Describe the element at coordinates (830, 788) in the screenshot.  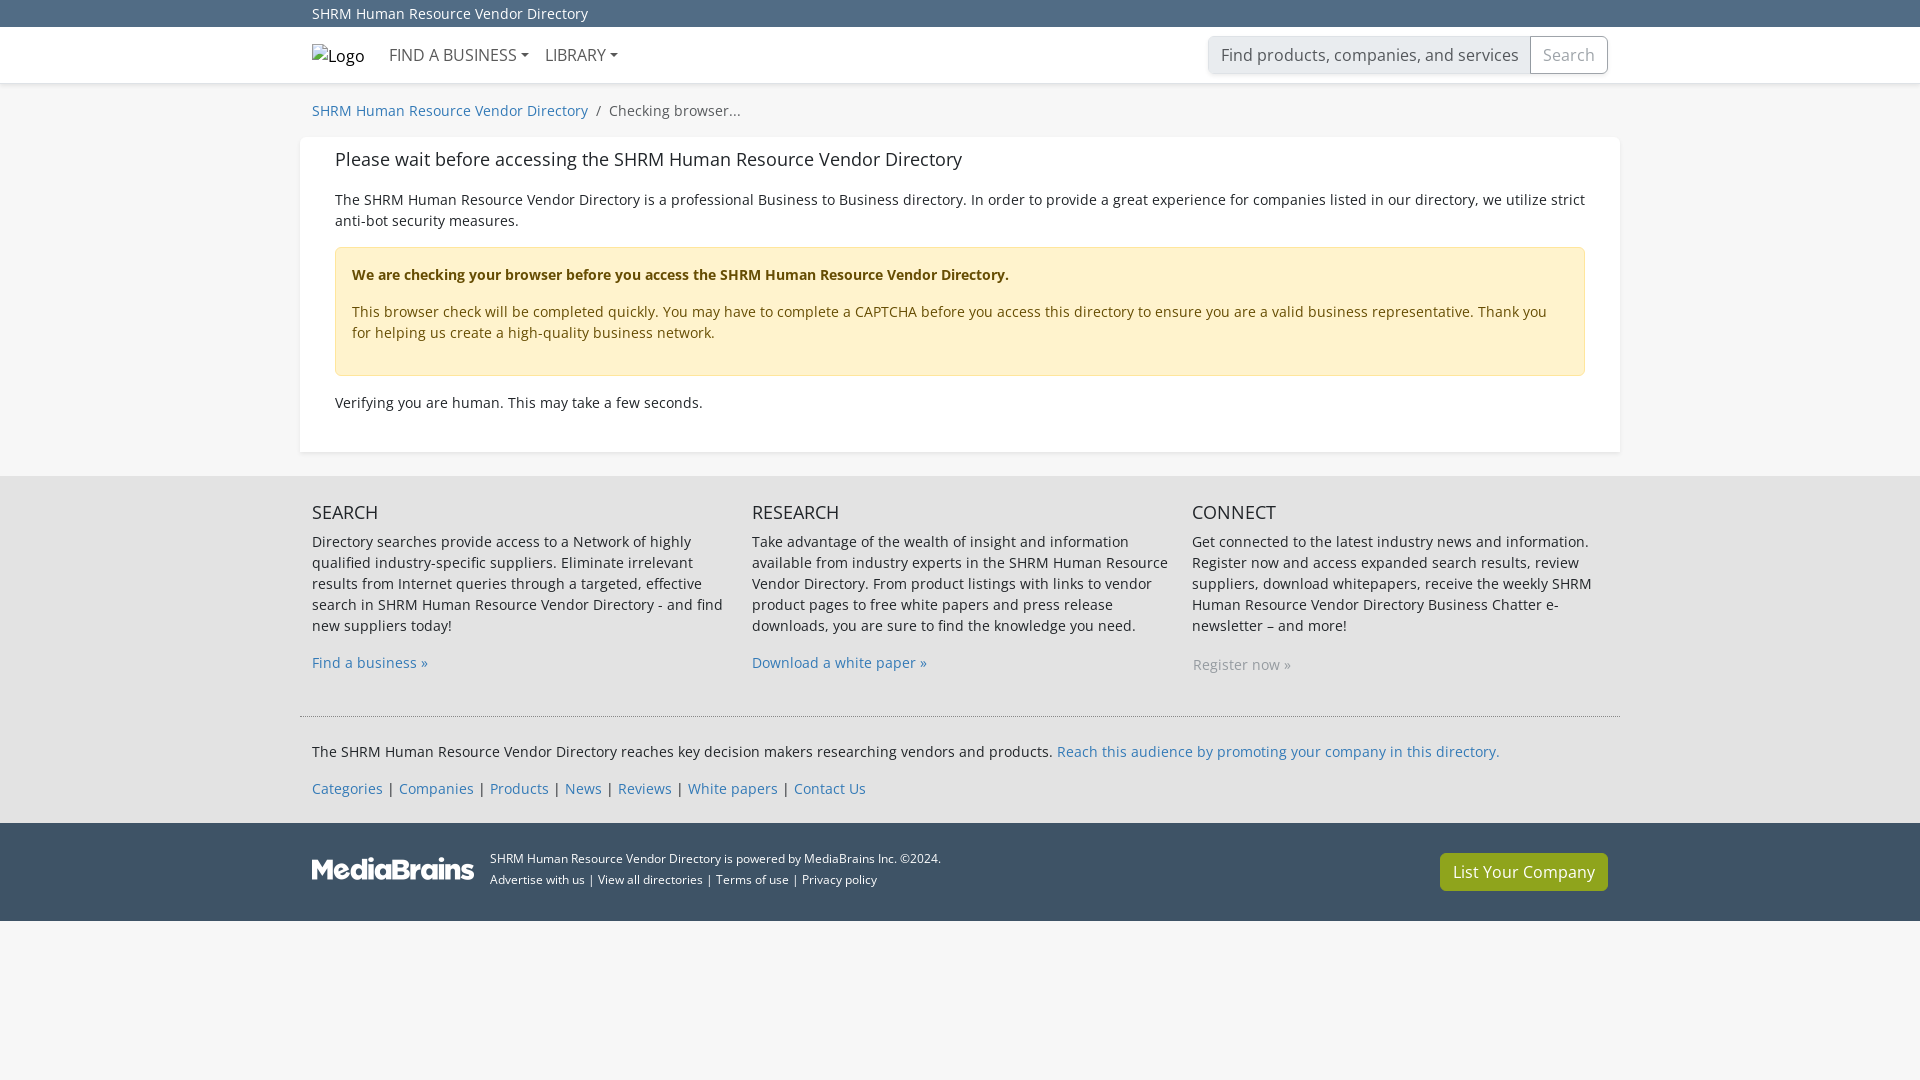
I see `Contact Us` at that location.